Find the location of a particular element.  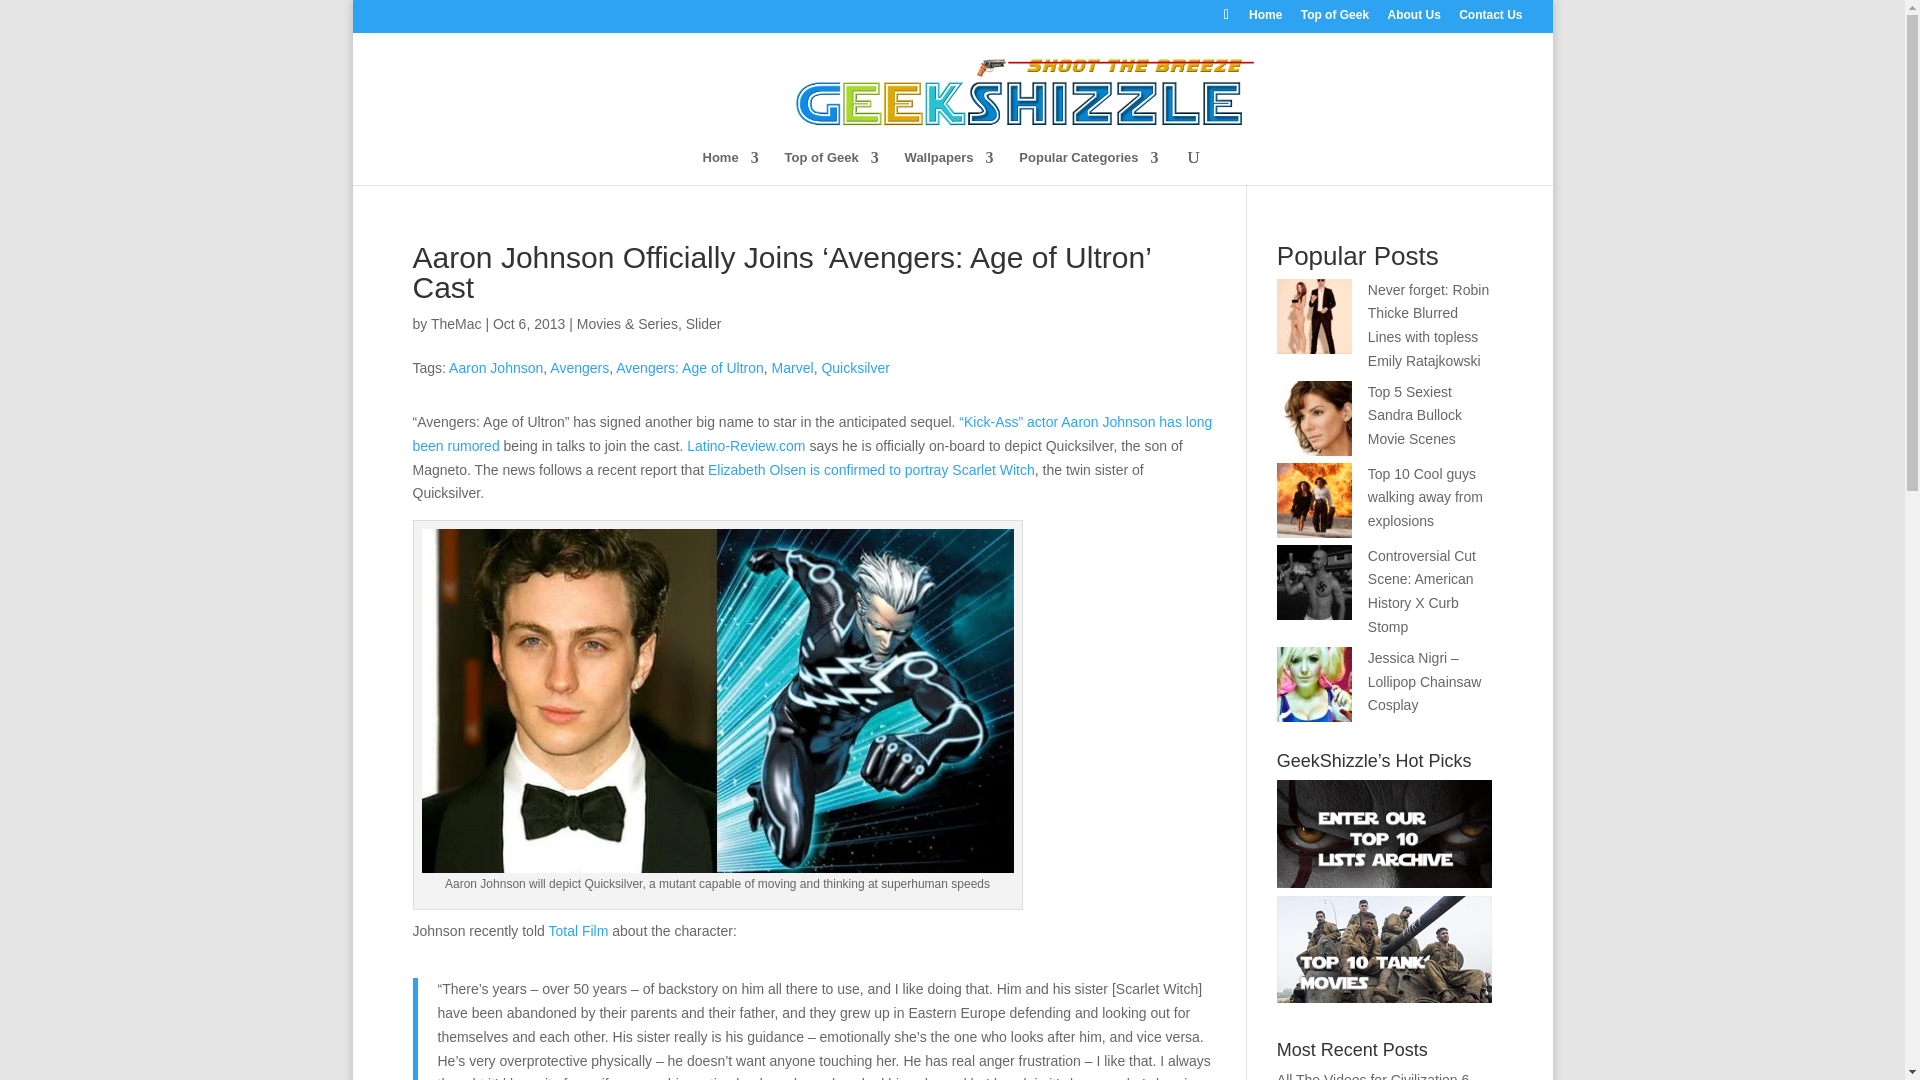

Contact Us is located at coordinates (1490, 19).